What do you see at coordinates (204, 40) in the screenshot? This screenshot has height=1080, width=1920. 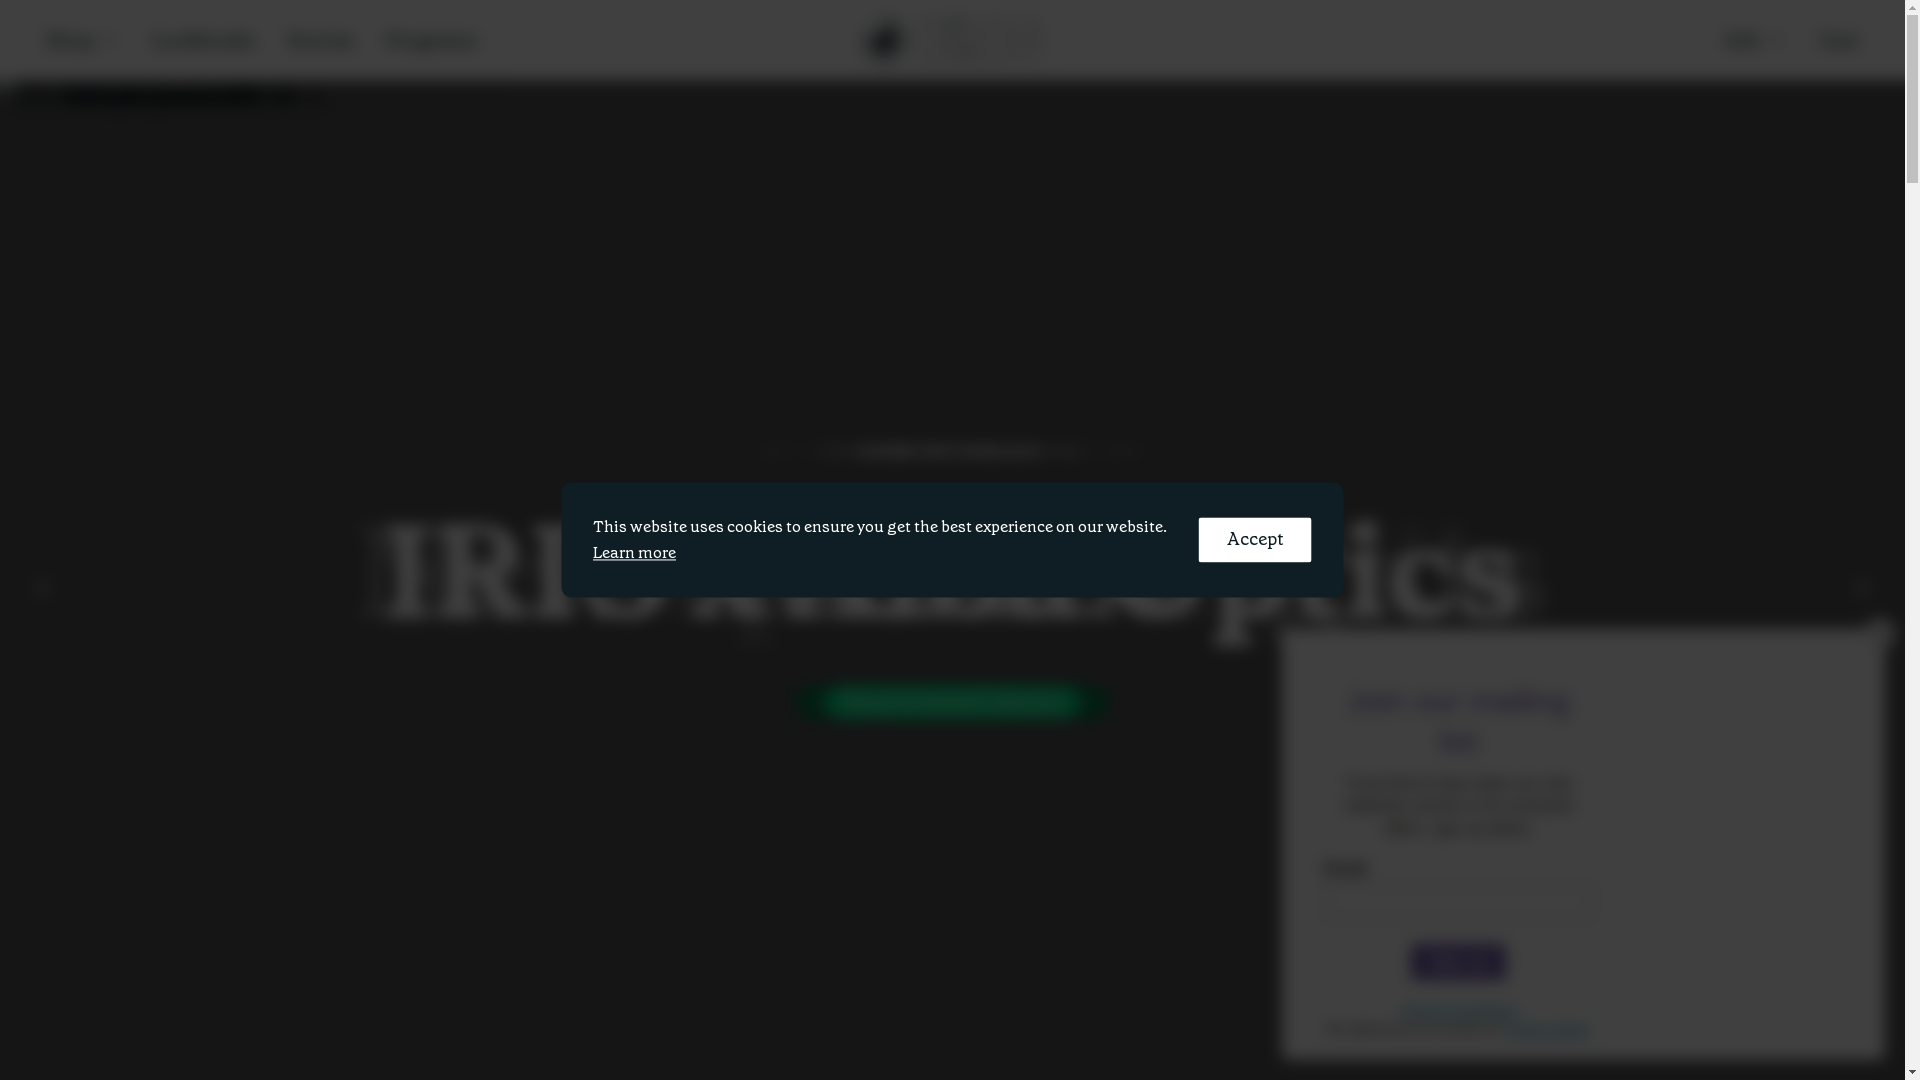 I see `Lookbooks` at bounding box center [204, 40].